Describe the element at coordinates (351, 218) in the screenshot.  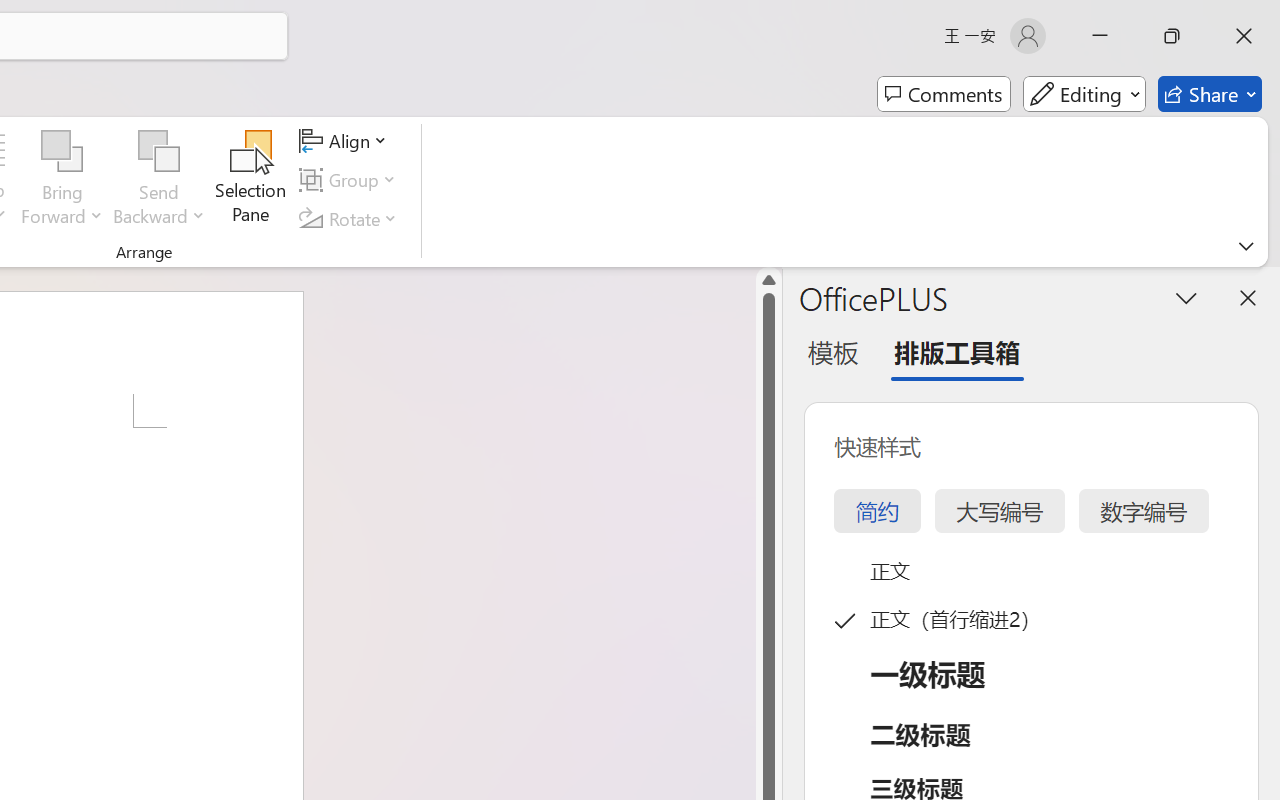
I see `Rotate` at that location.